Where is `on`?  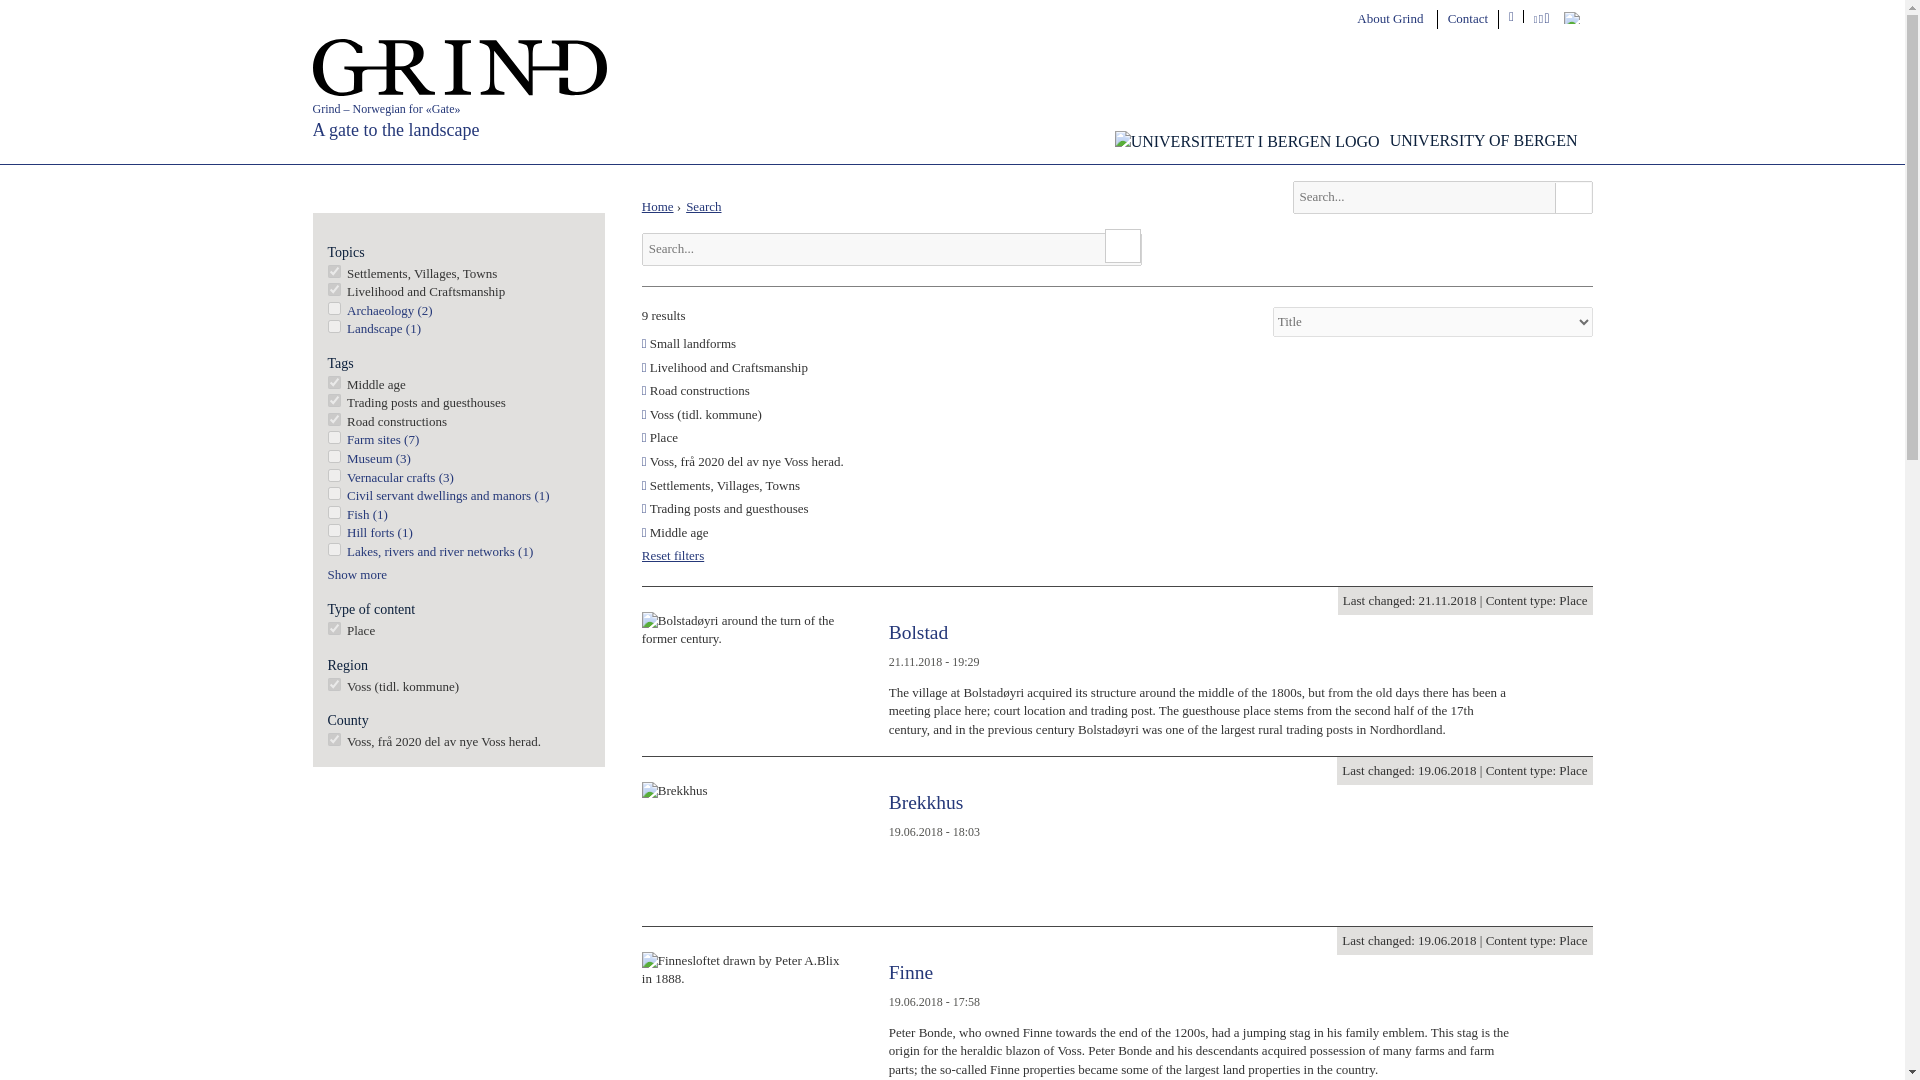 on is located at coordinates (334, 400).